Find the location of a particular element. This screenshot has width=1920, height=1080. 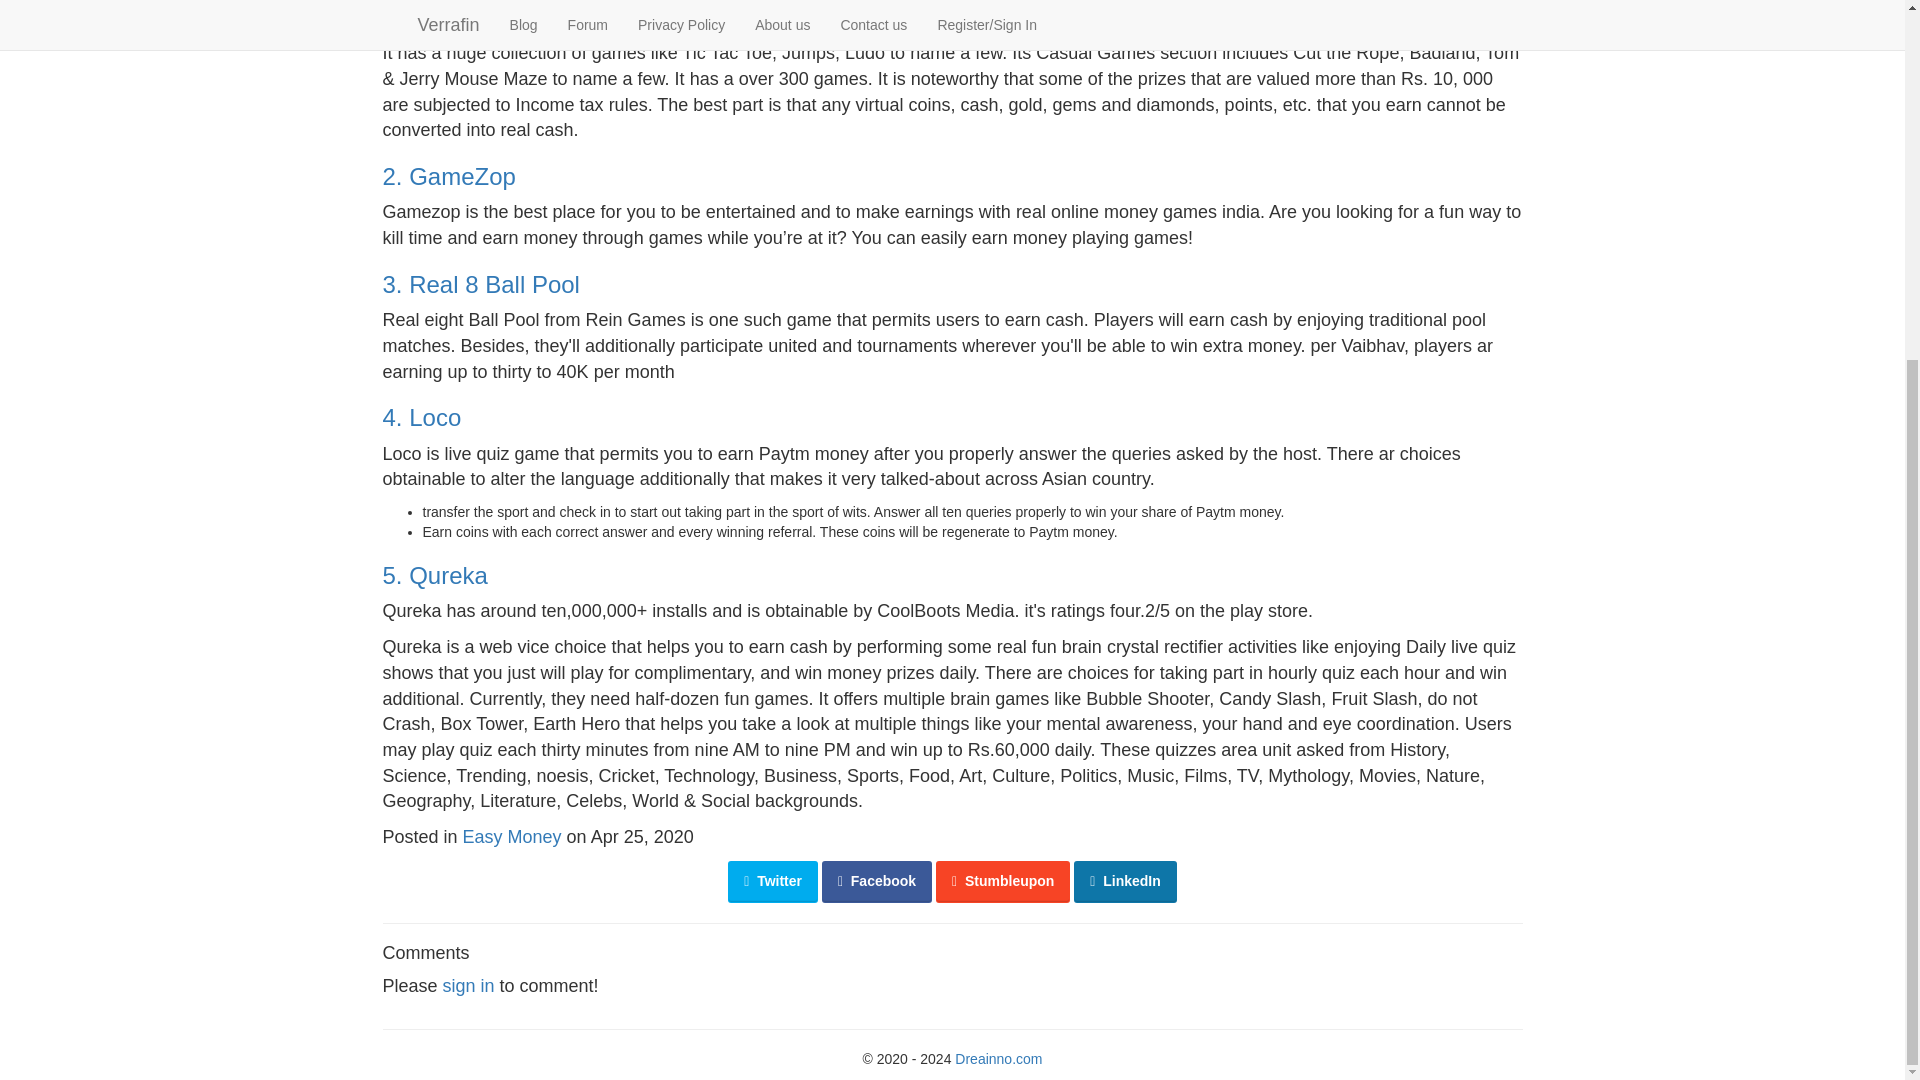

  Twitter is located at coordinates (772, 881).